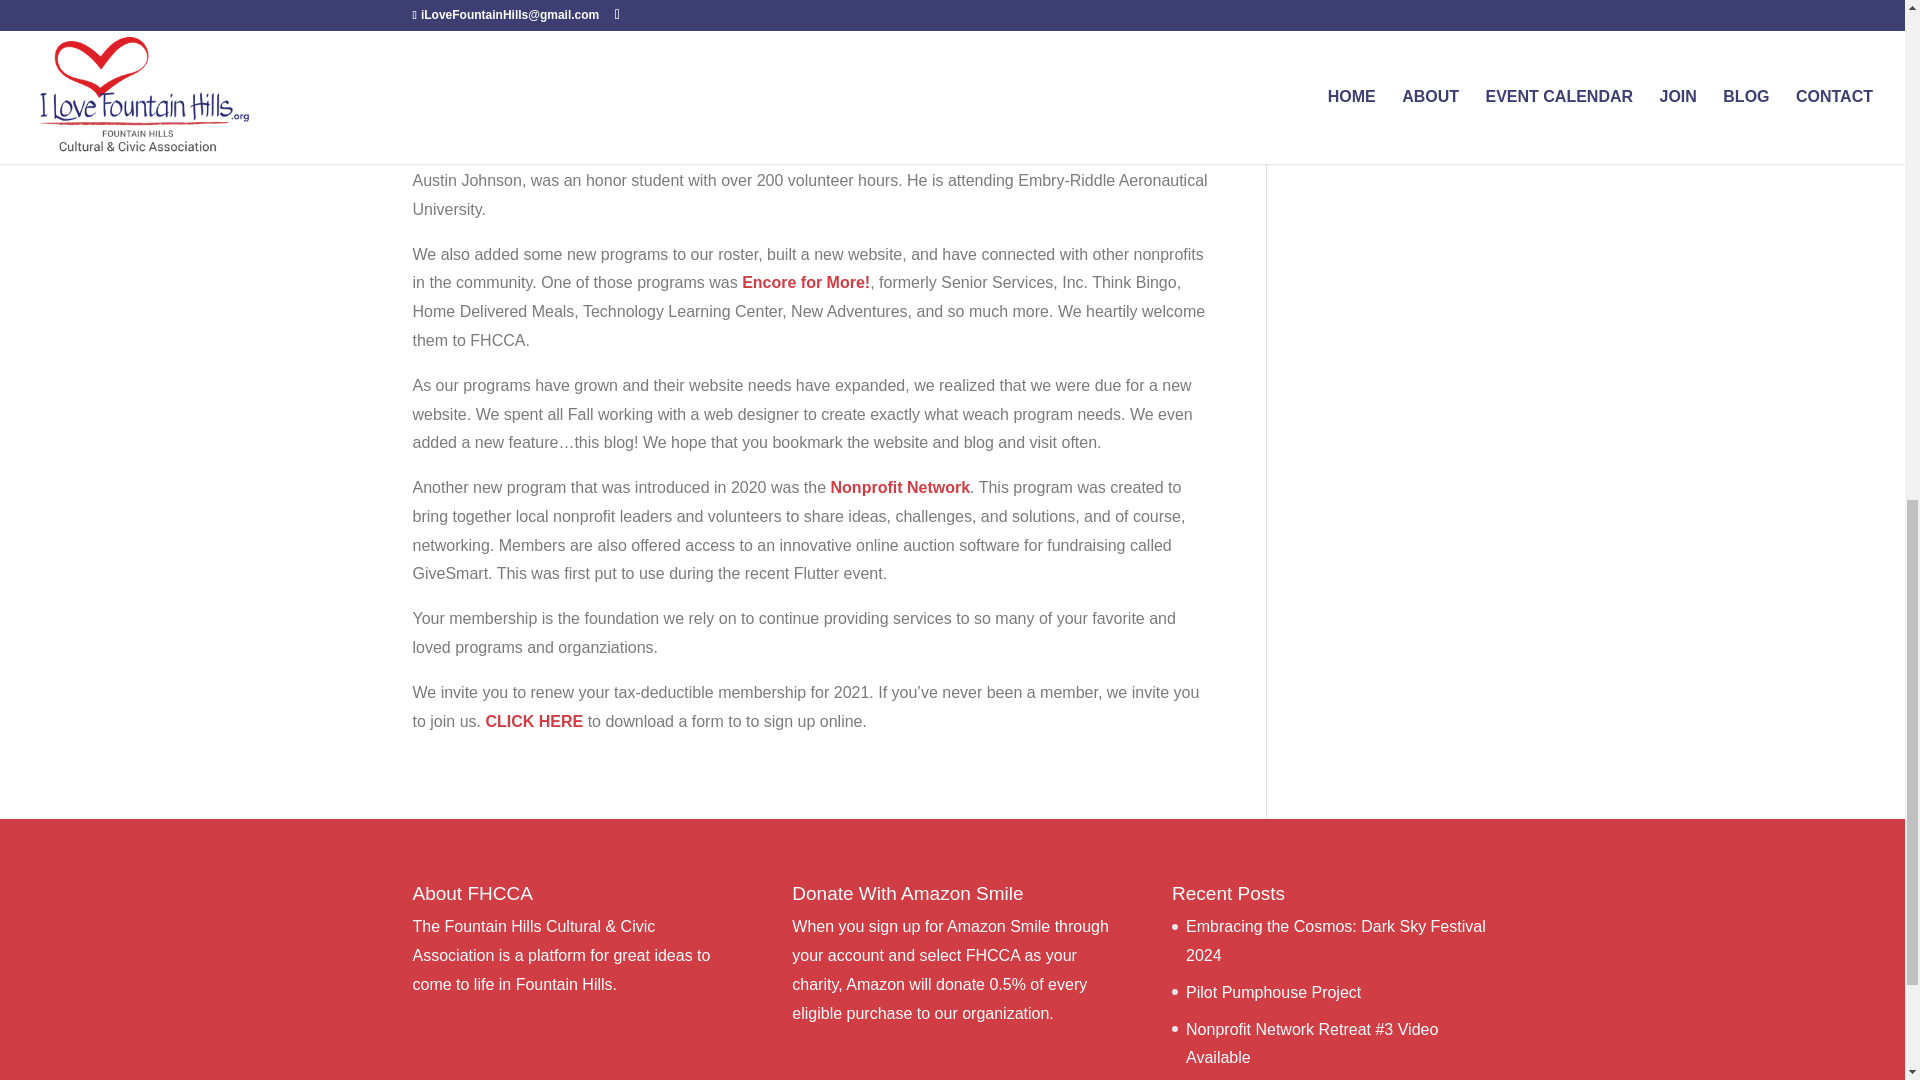 The image size is (1920, 1080). What do you see at coordinates (1336, 941) in the screenshot?
I see `Embracing the Cosmos: Dark Sky Festival 2024` at bounding box center [1336, 941].